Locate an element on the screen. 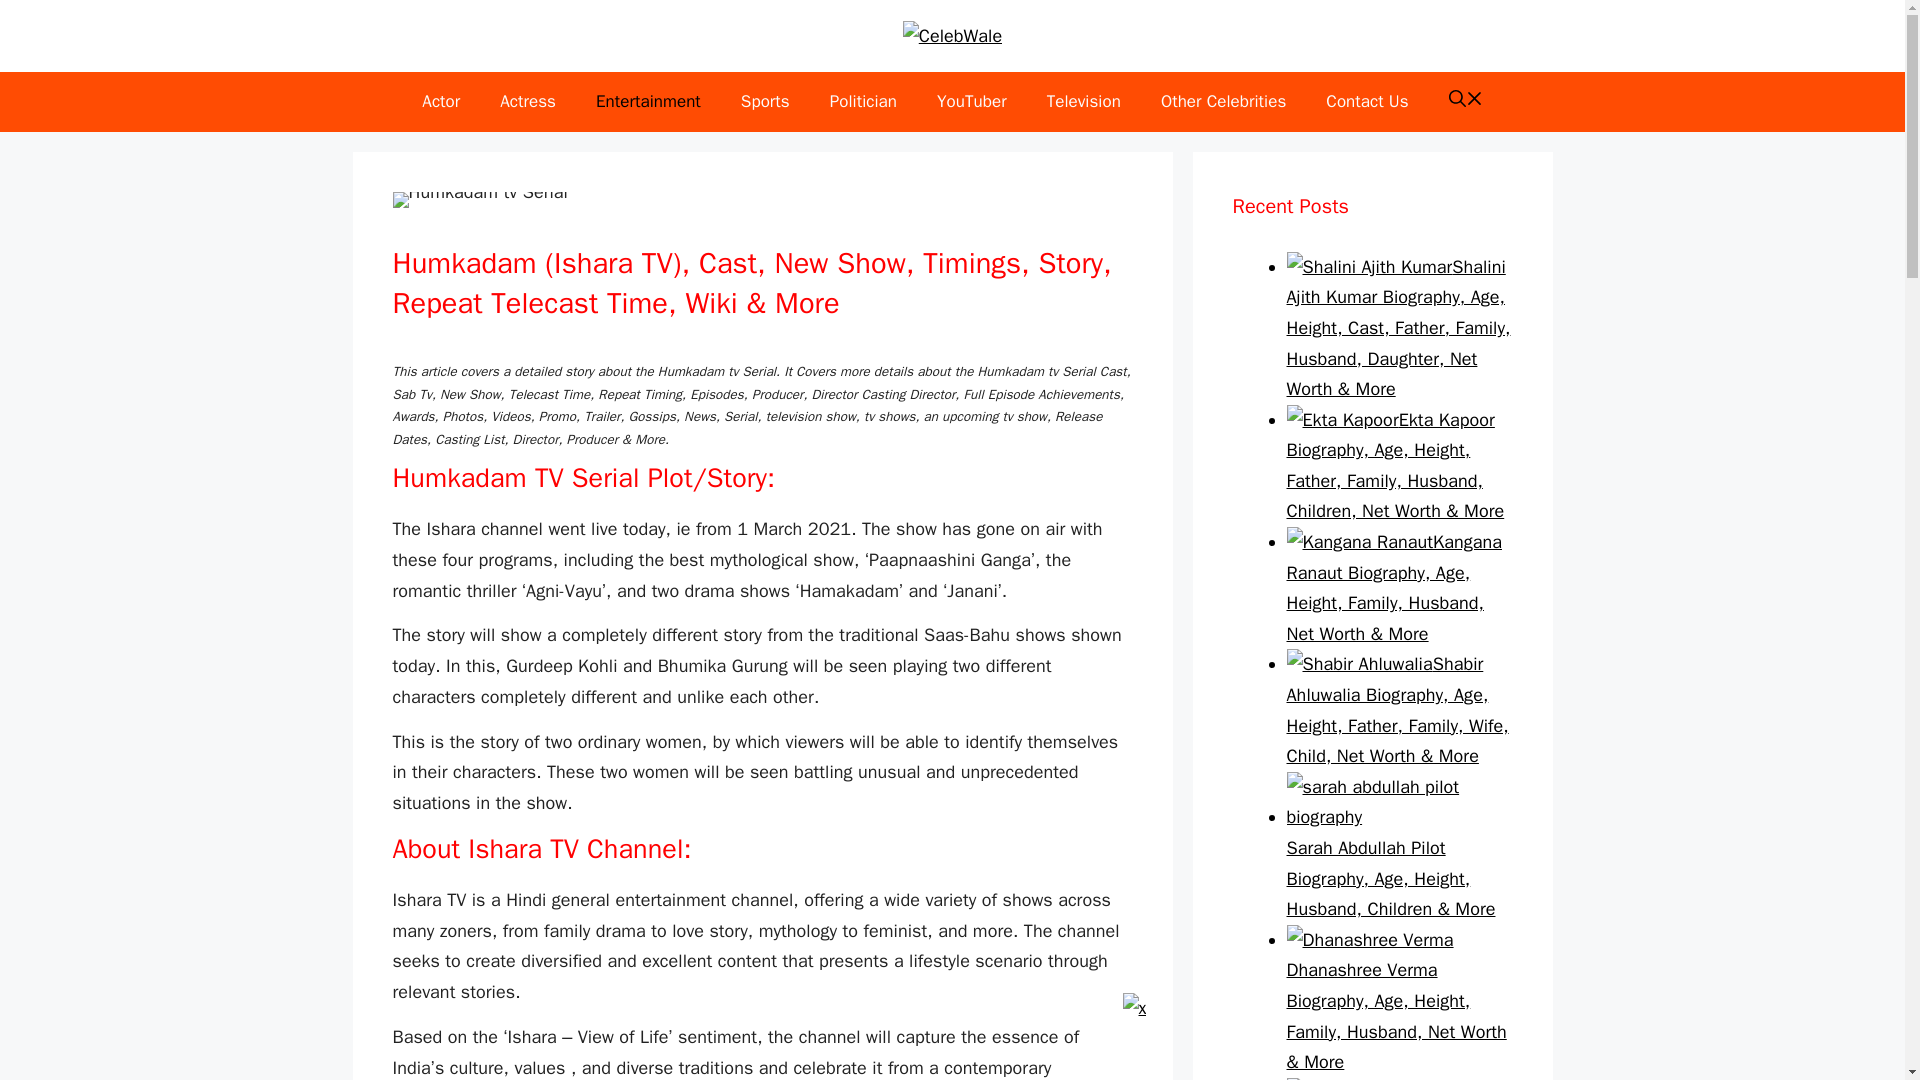 The width and height of the screenshot is (1920, 1080). Other Celebrities is located at coordinates (1222, 102).